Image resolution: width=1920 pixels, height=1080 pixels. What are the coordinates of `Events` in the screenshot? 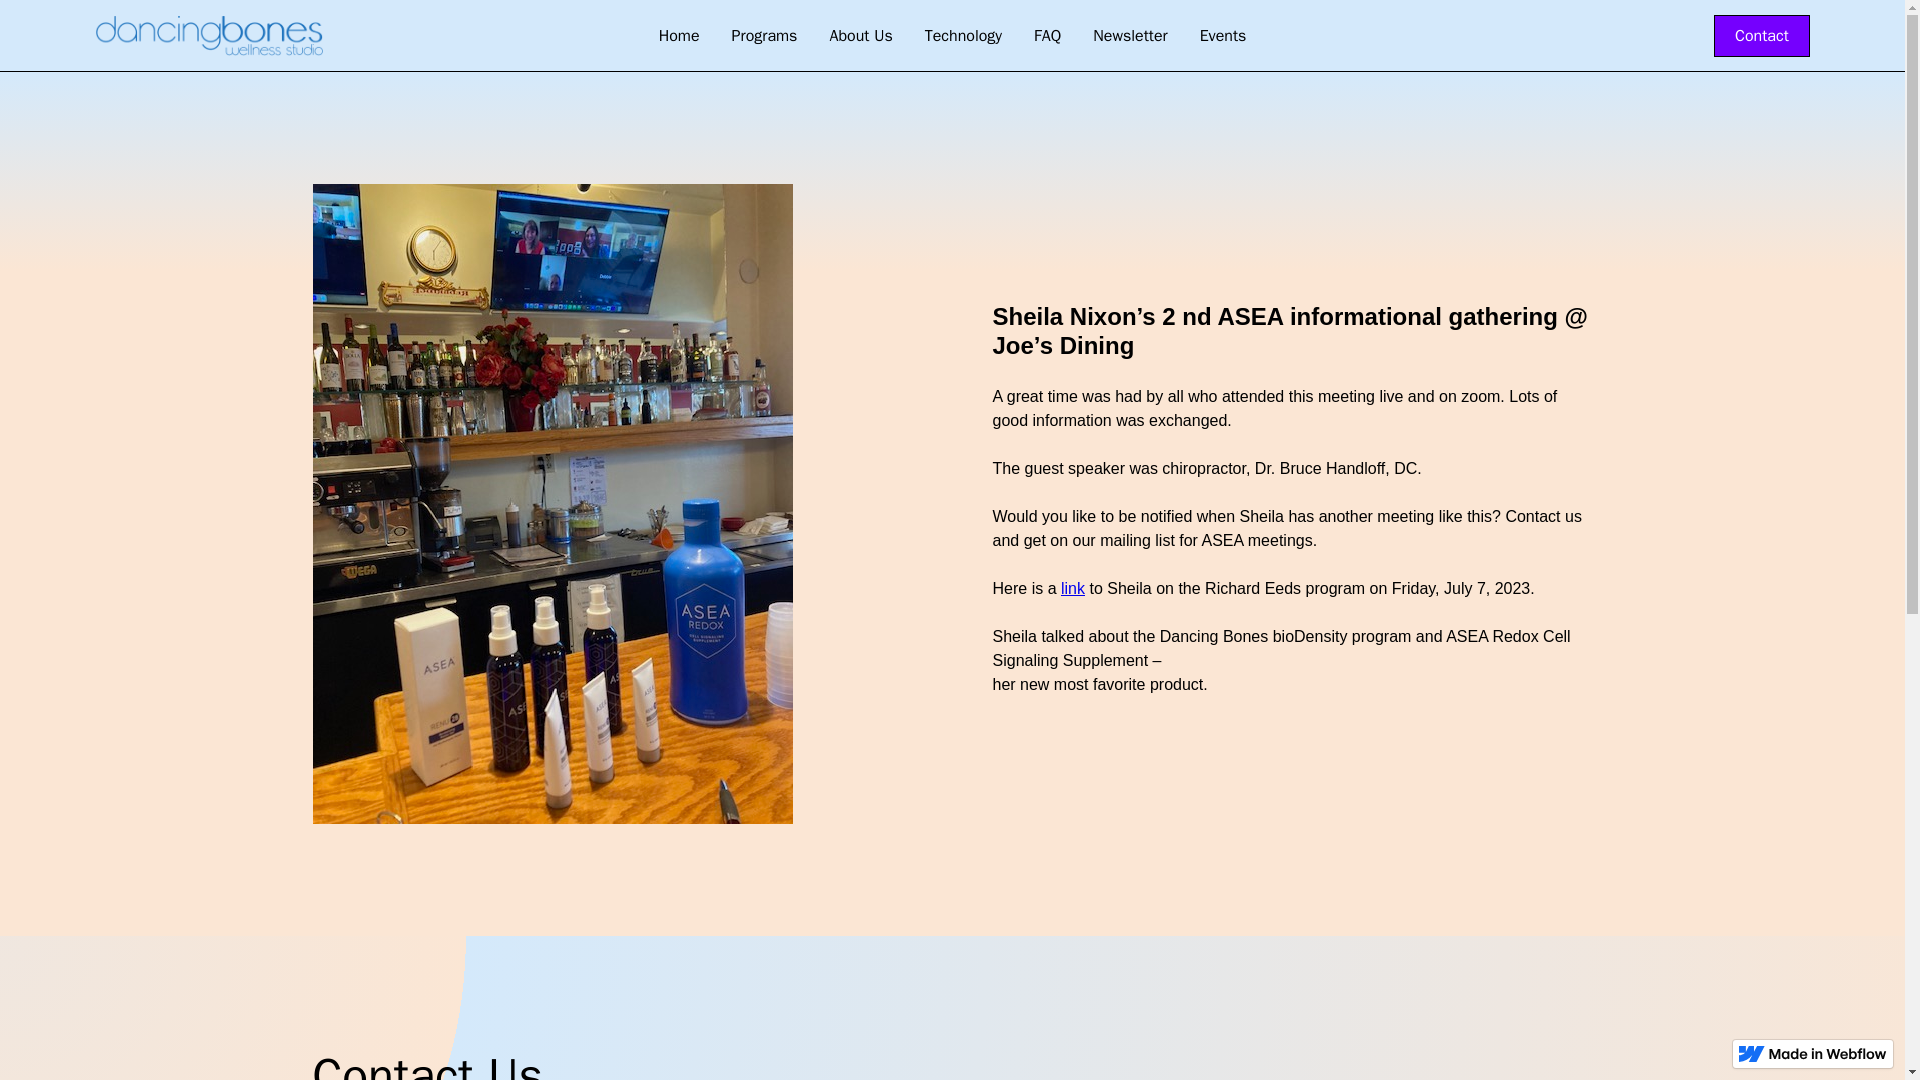 It's located at (1224, 36).